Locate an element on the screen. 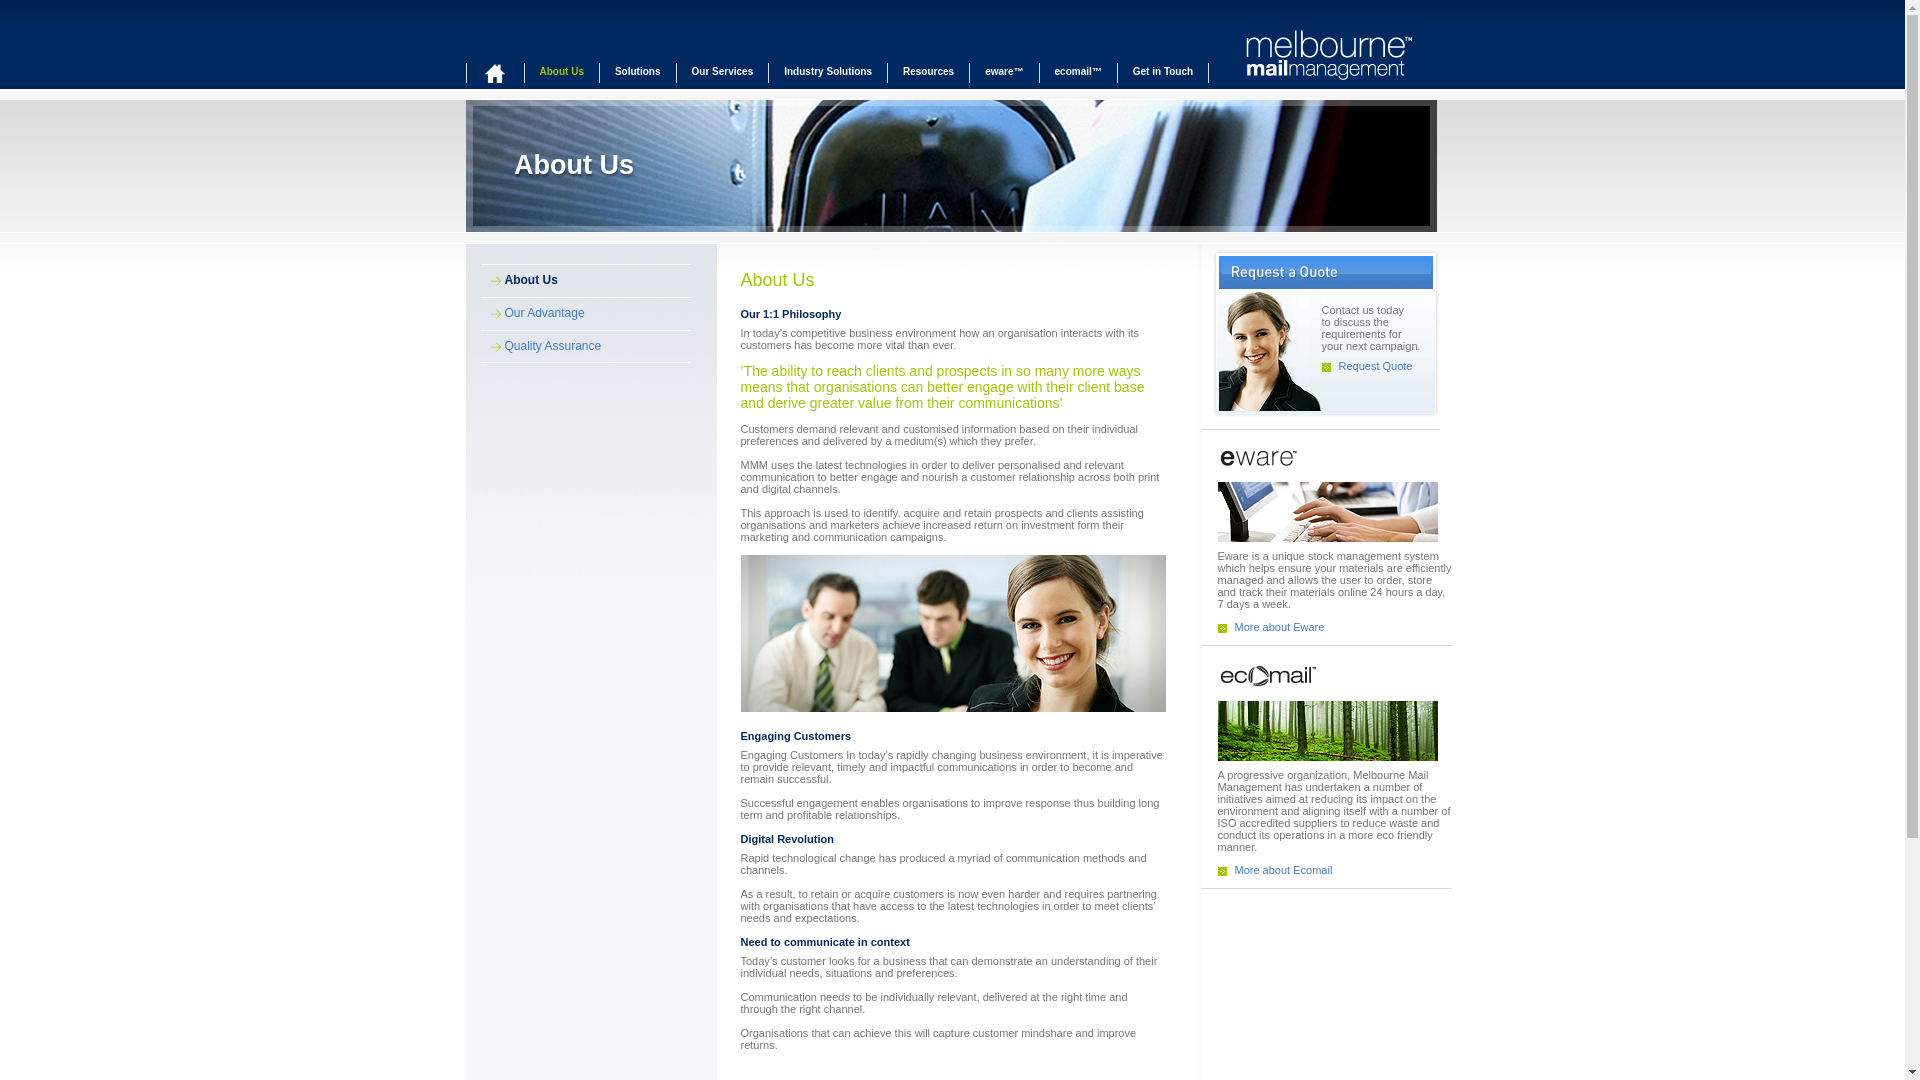 The width and height of the screenshot is (1920, 1080). More about Eware is located at coordinates (1279, 627).